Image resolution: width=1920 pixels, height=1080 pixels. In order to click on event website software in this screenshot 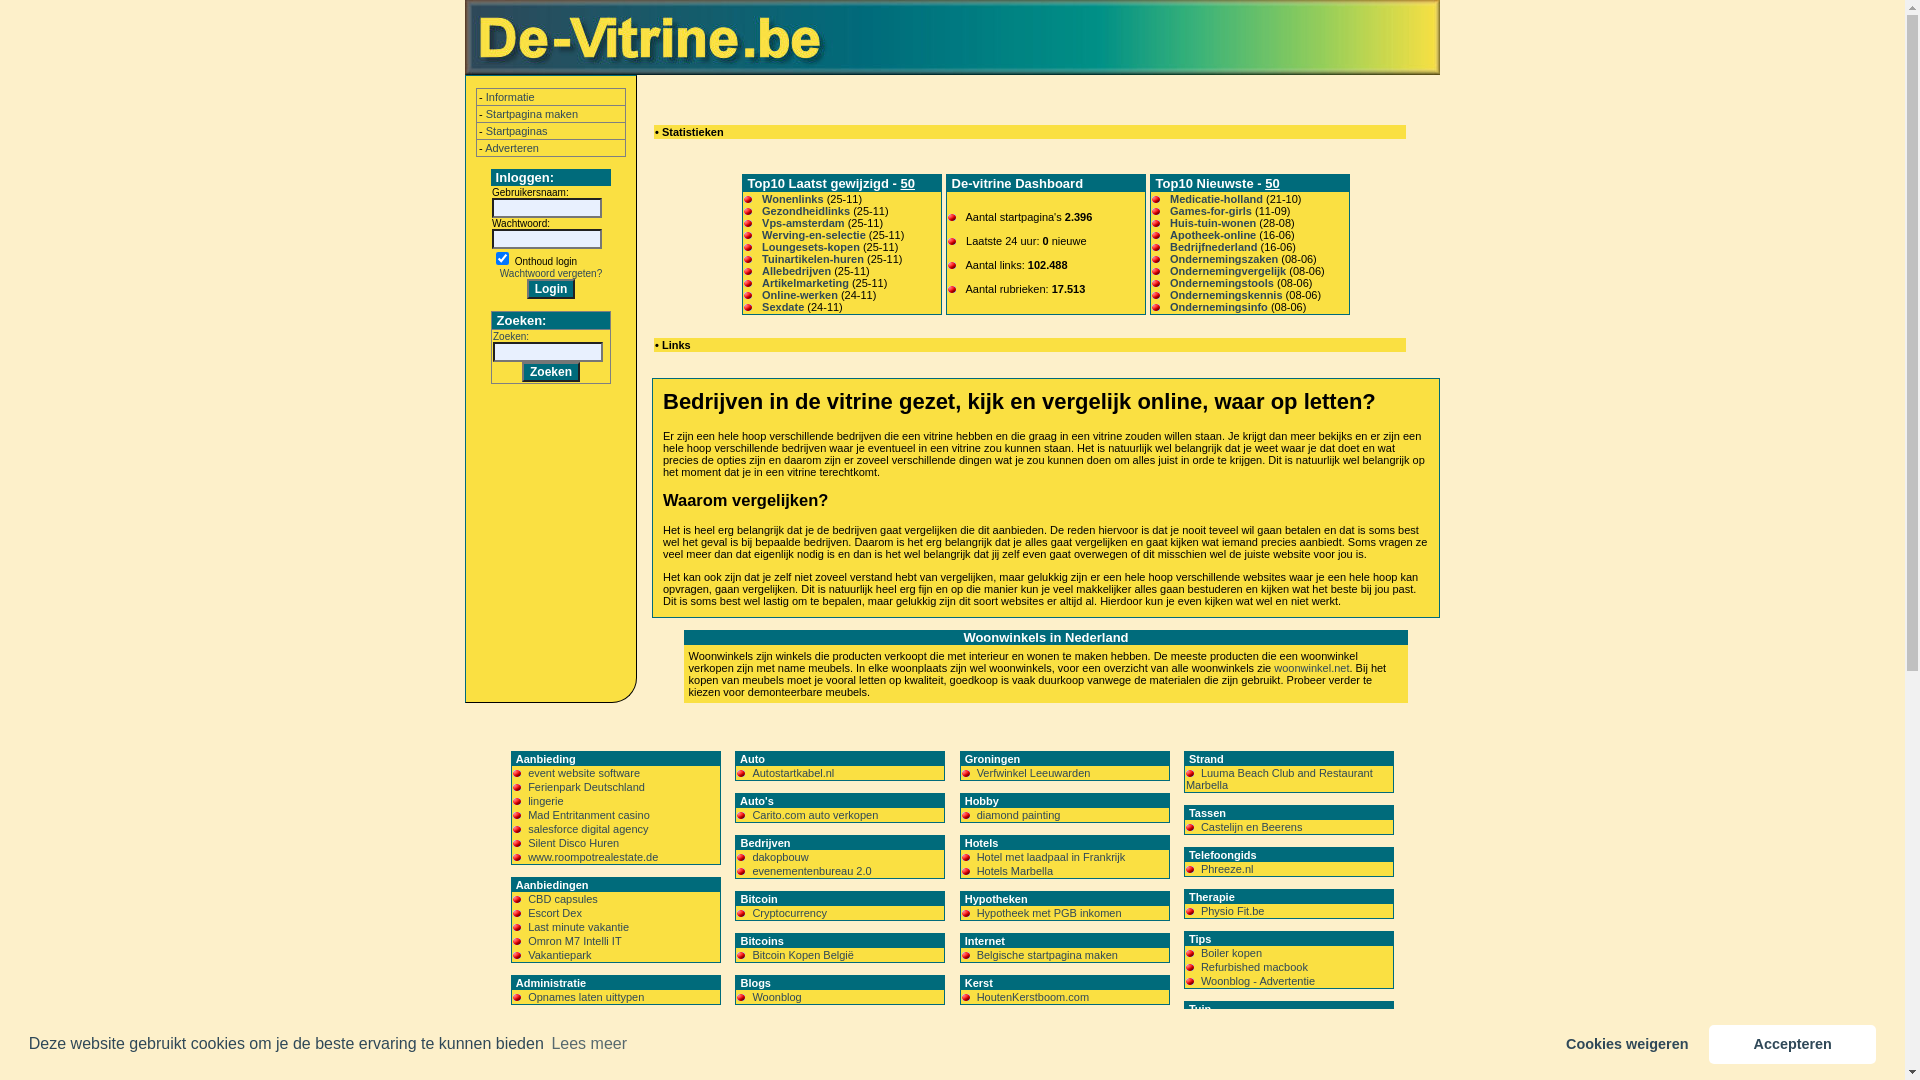, I will do `click(584, 773)`.